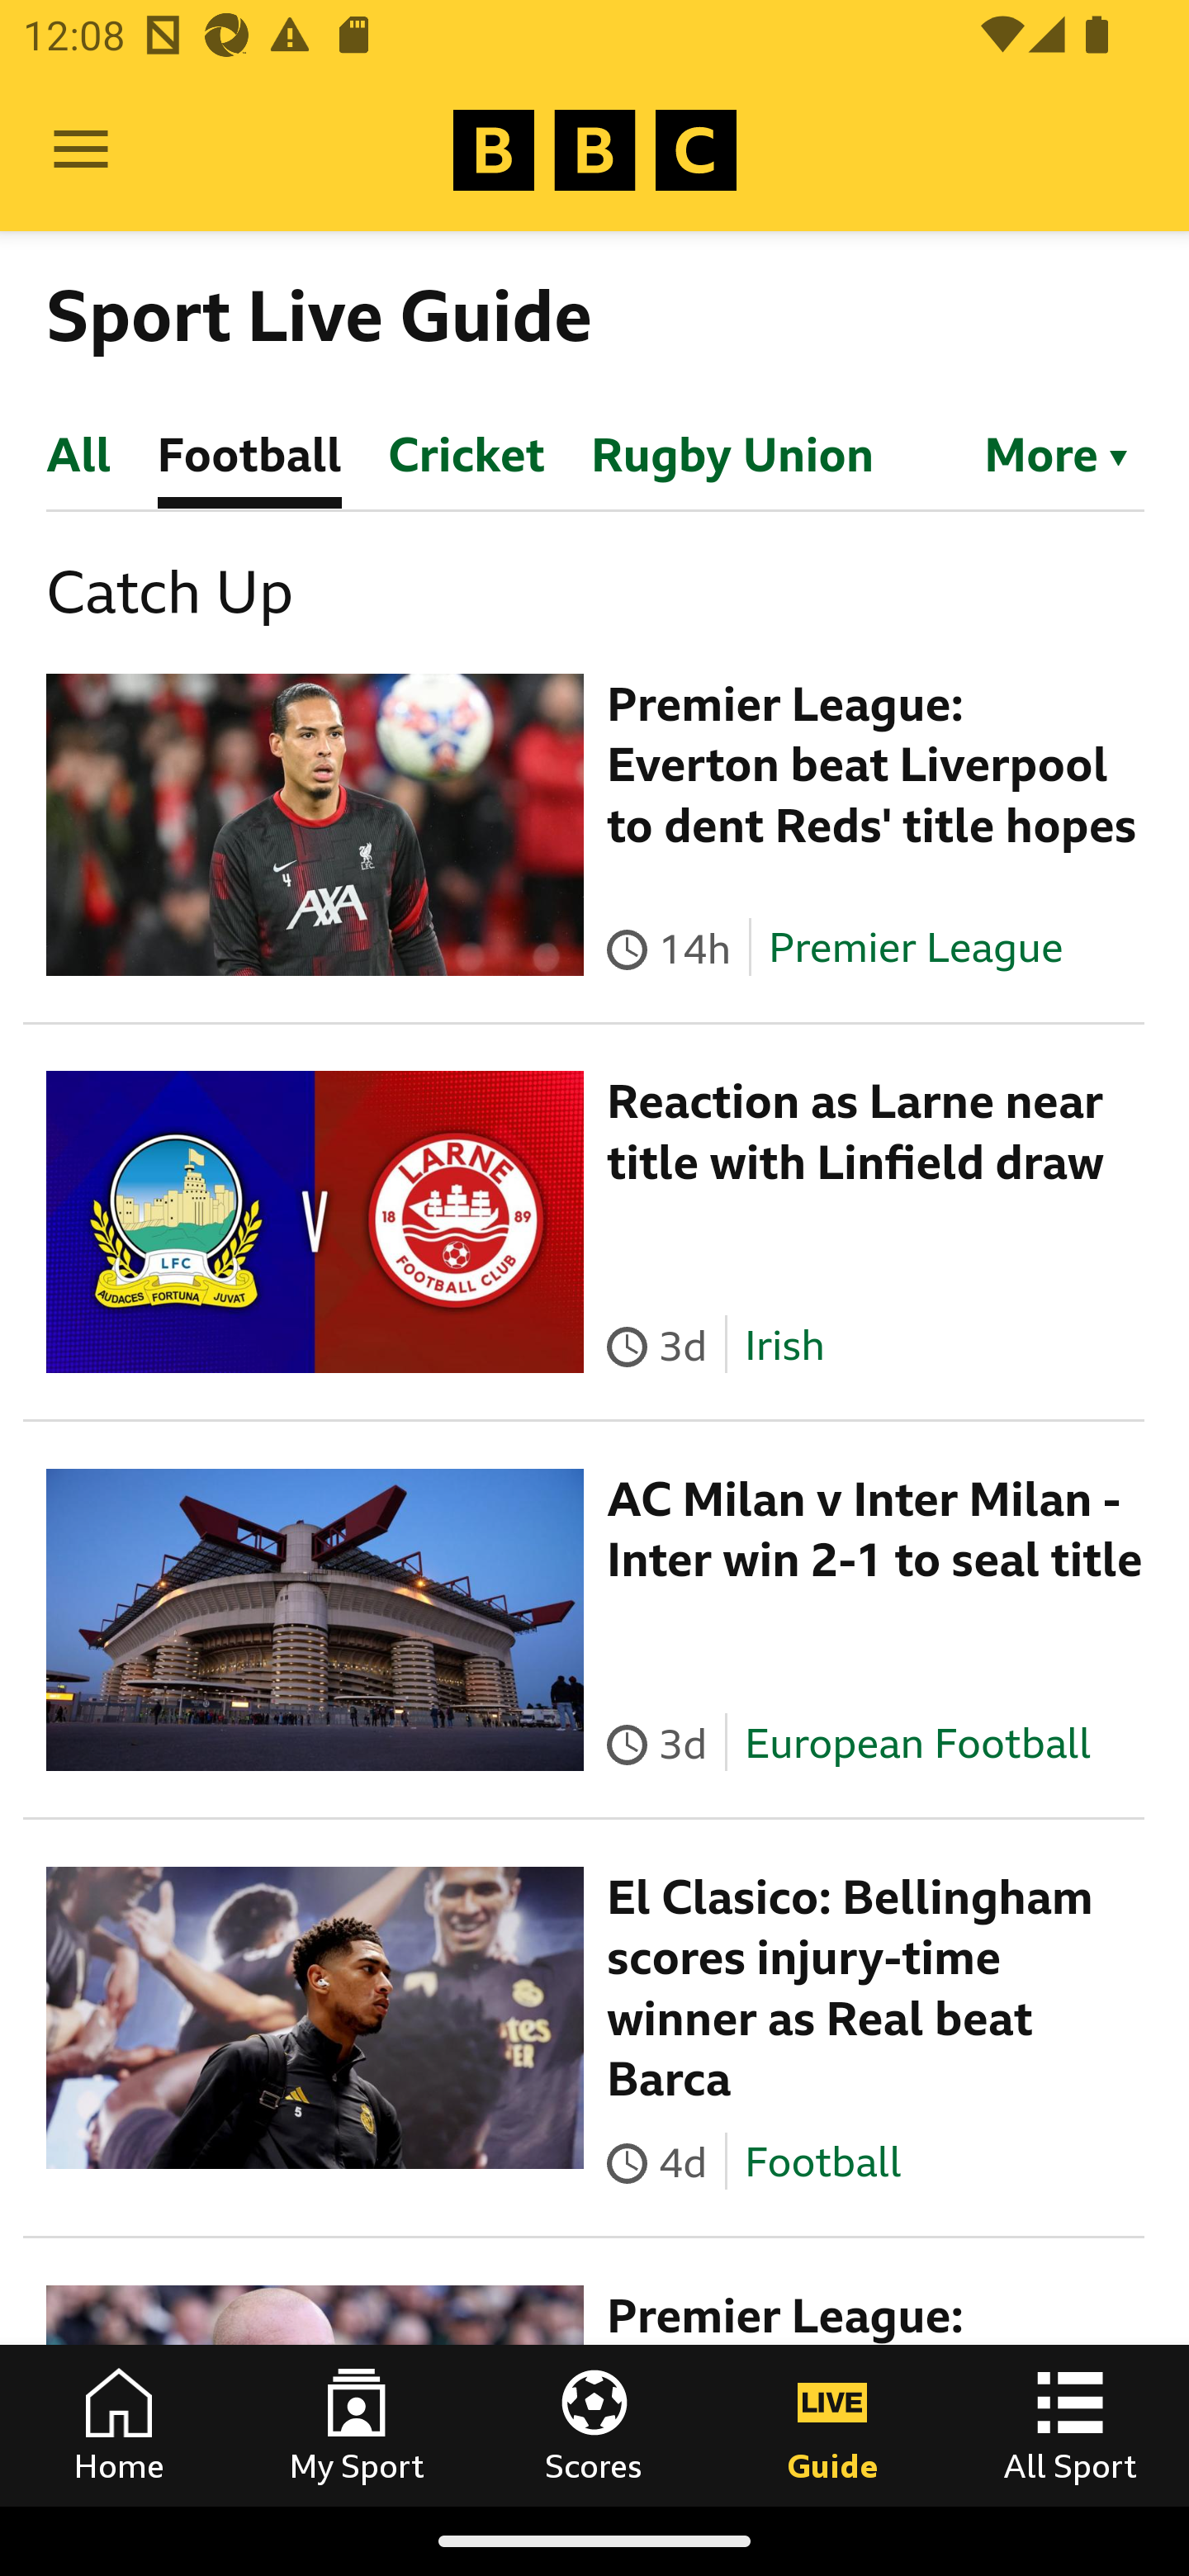 The image size is (1189, 2576). What do you see at coordinates (916, 948) in the screenshot?
I see `Premier League` at bounding box center [916, 948].